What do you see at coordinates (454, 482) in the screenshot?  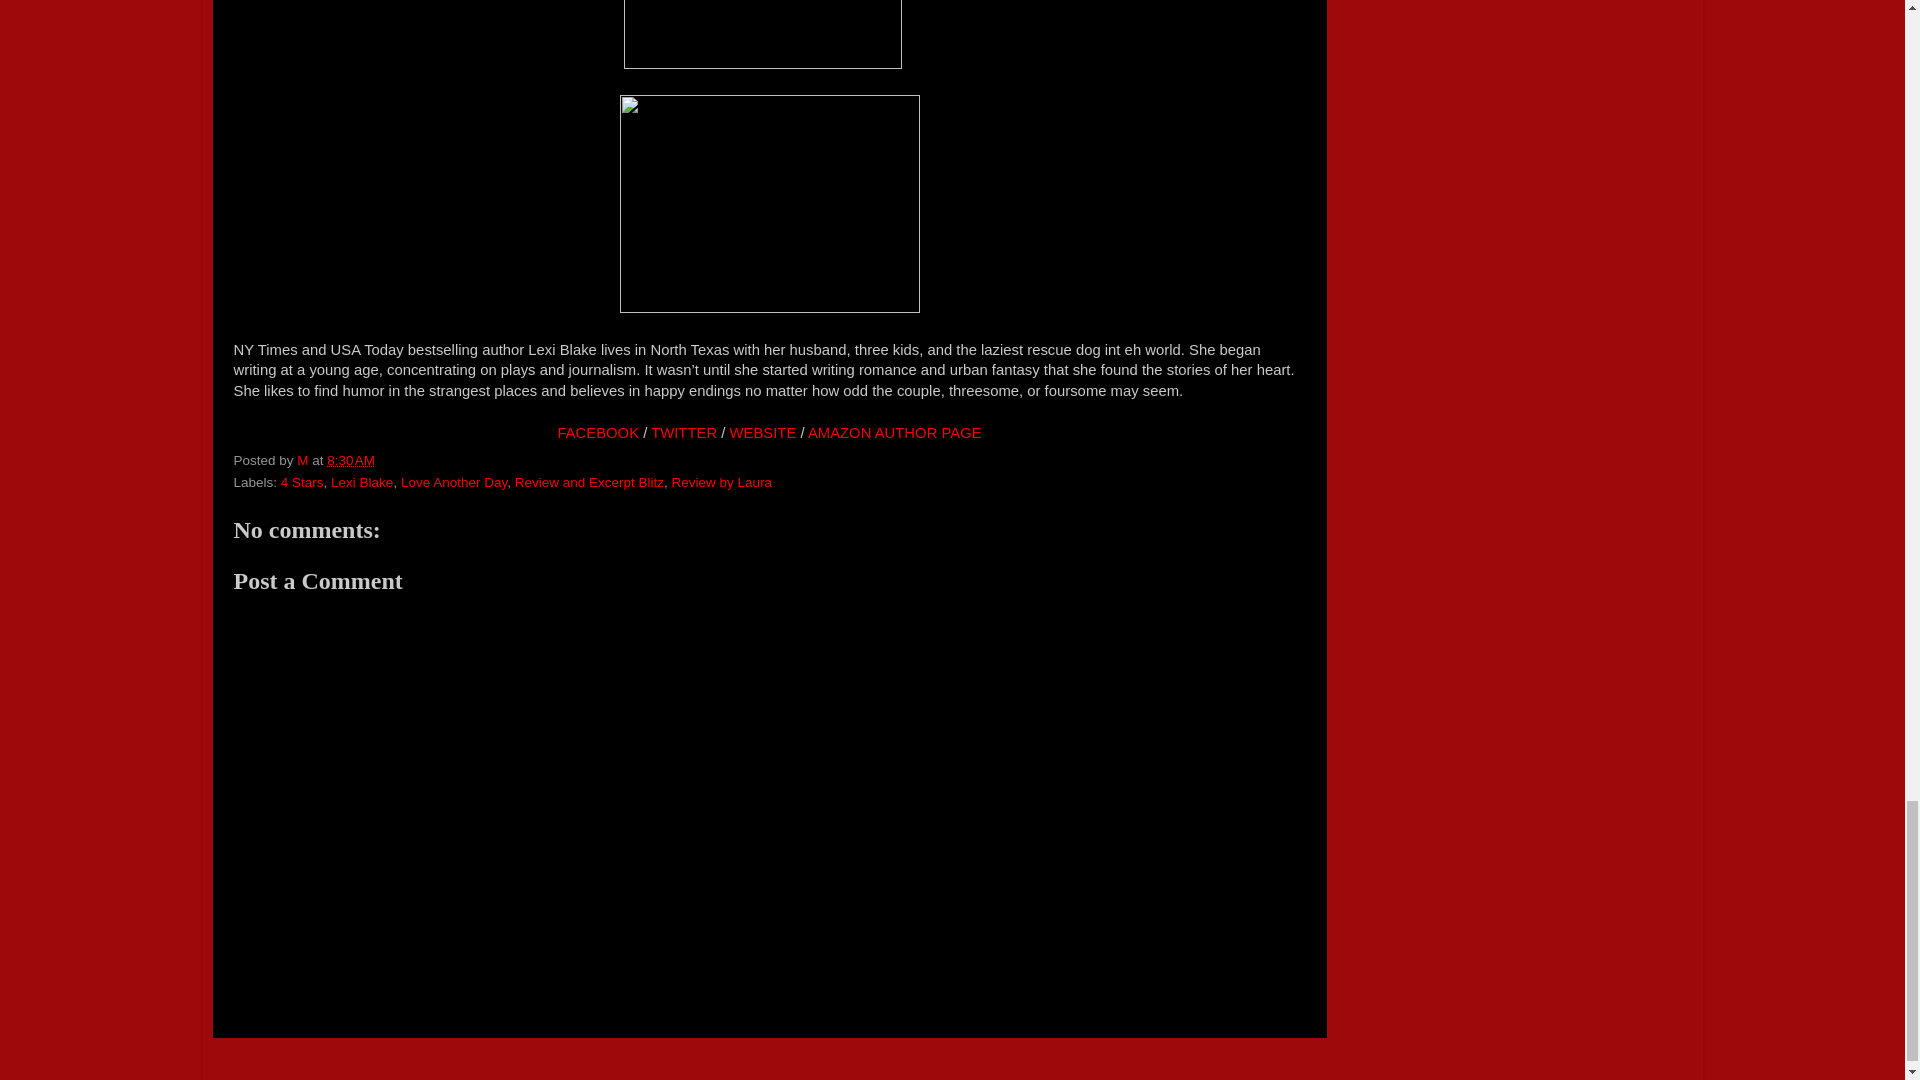 I see `Love Another Day` at bounding box center [454, 482].